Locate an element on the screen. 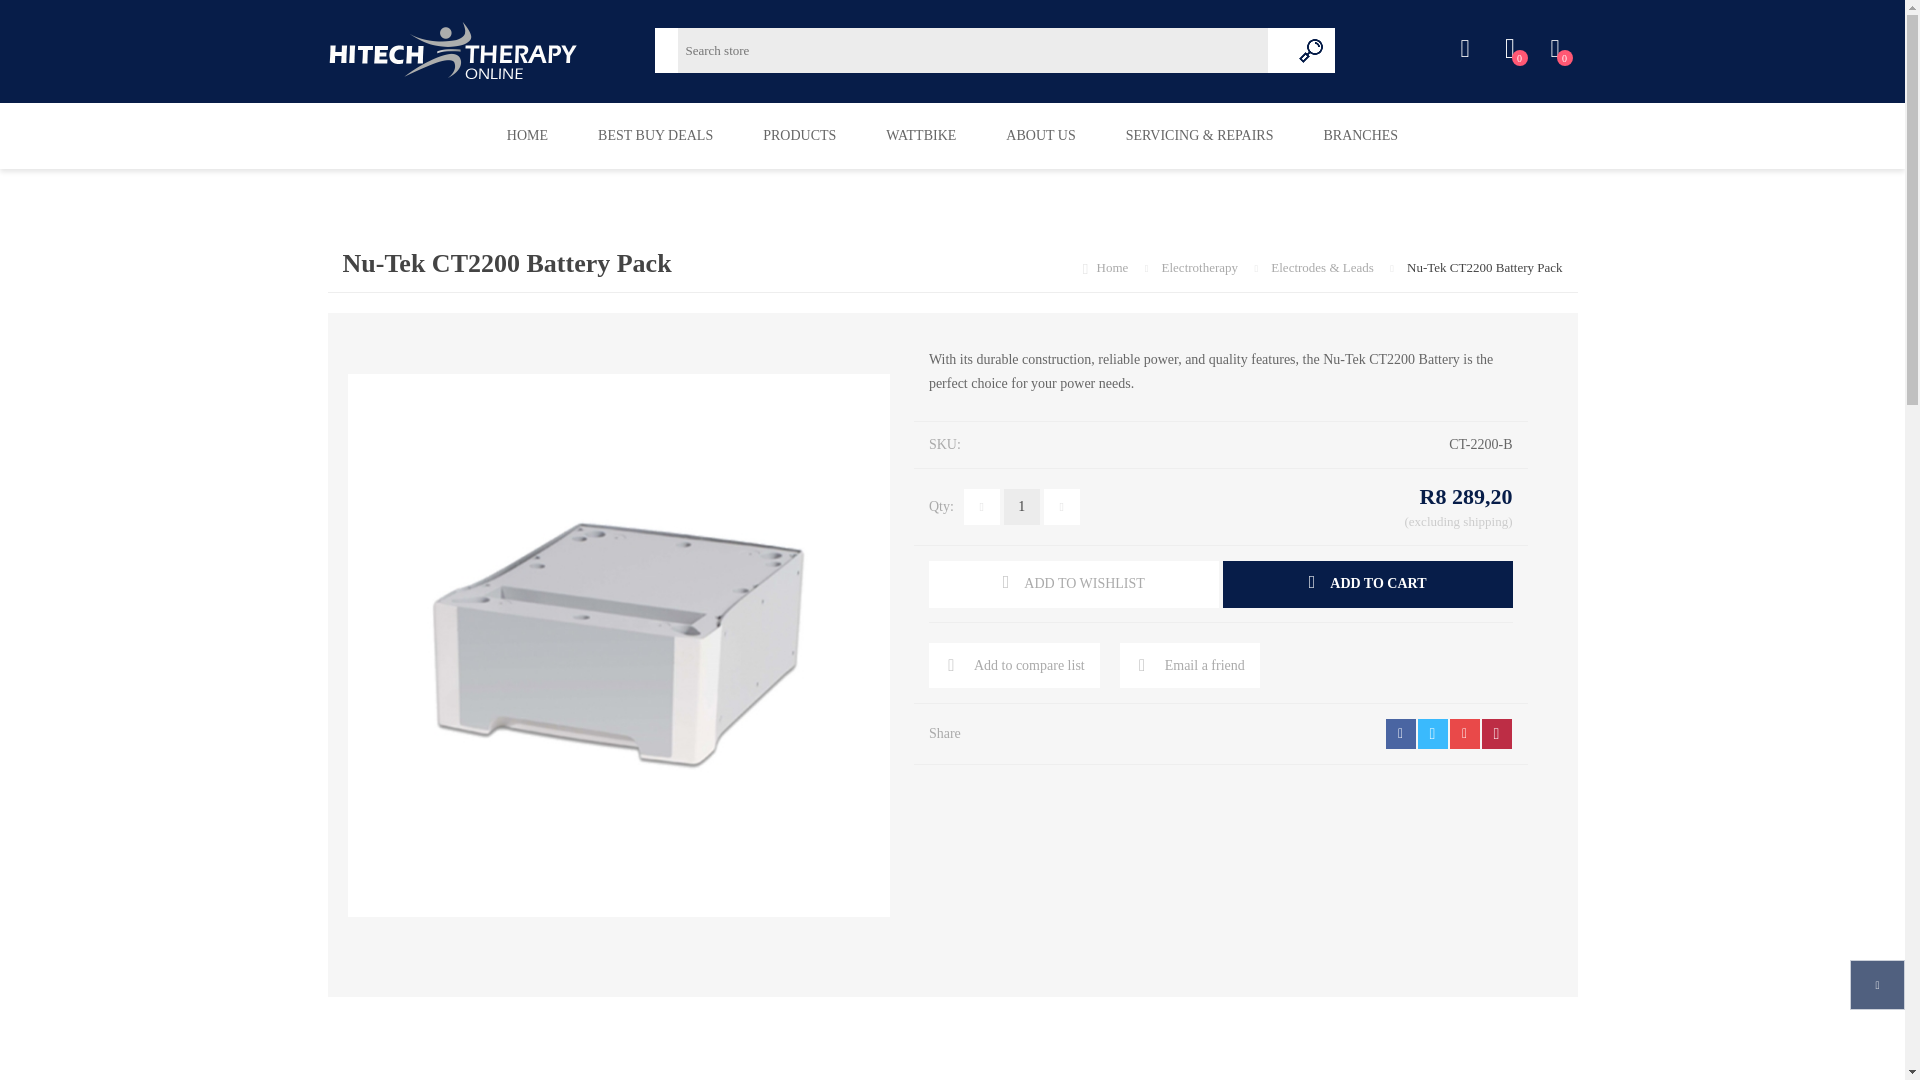 This screenshot has width=1920, height=1080. 1 is located at coordinates (1022, 506).